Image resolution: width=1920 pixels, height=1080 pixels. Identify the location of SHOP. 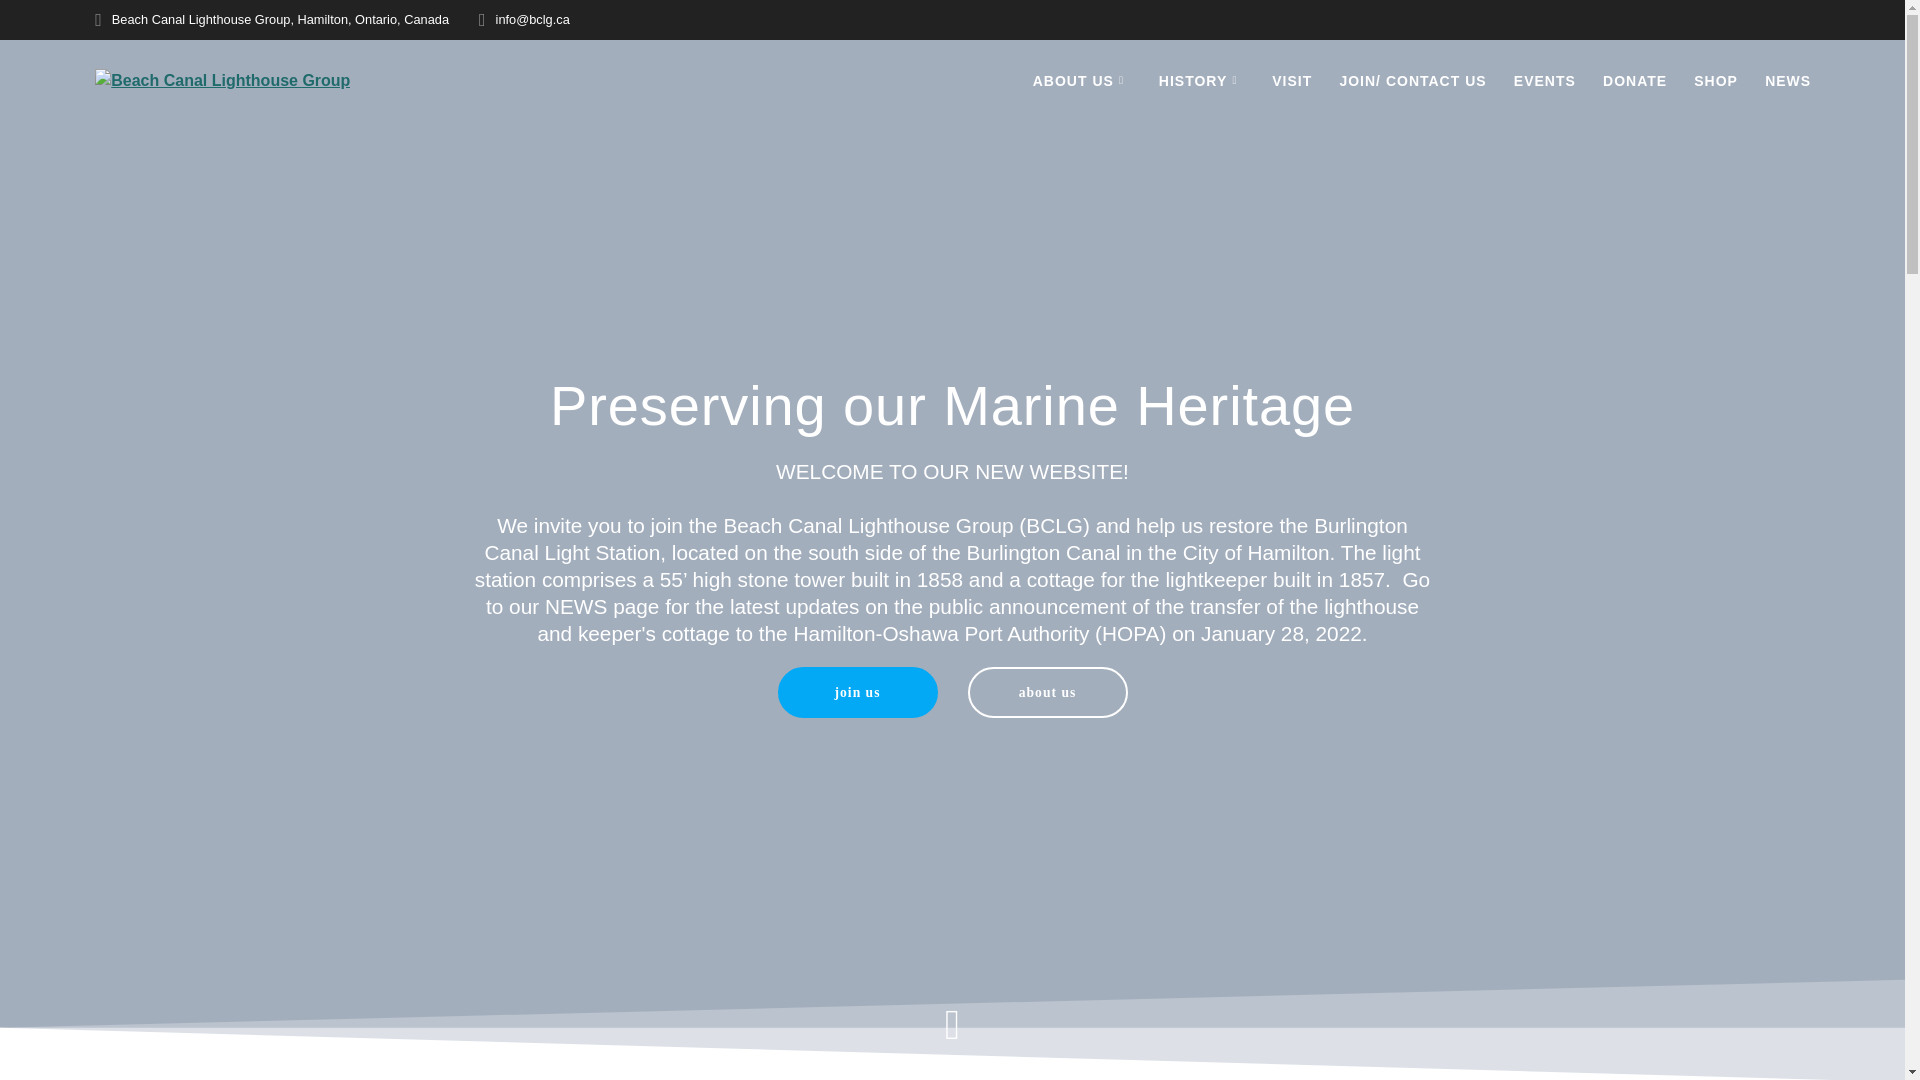
(1716, 81).